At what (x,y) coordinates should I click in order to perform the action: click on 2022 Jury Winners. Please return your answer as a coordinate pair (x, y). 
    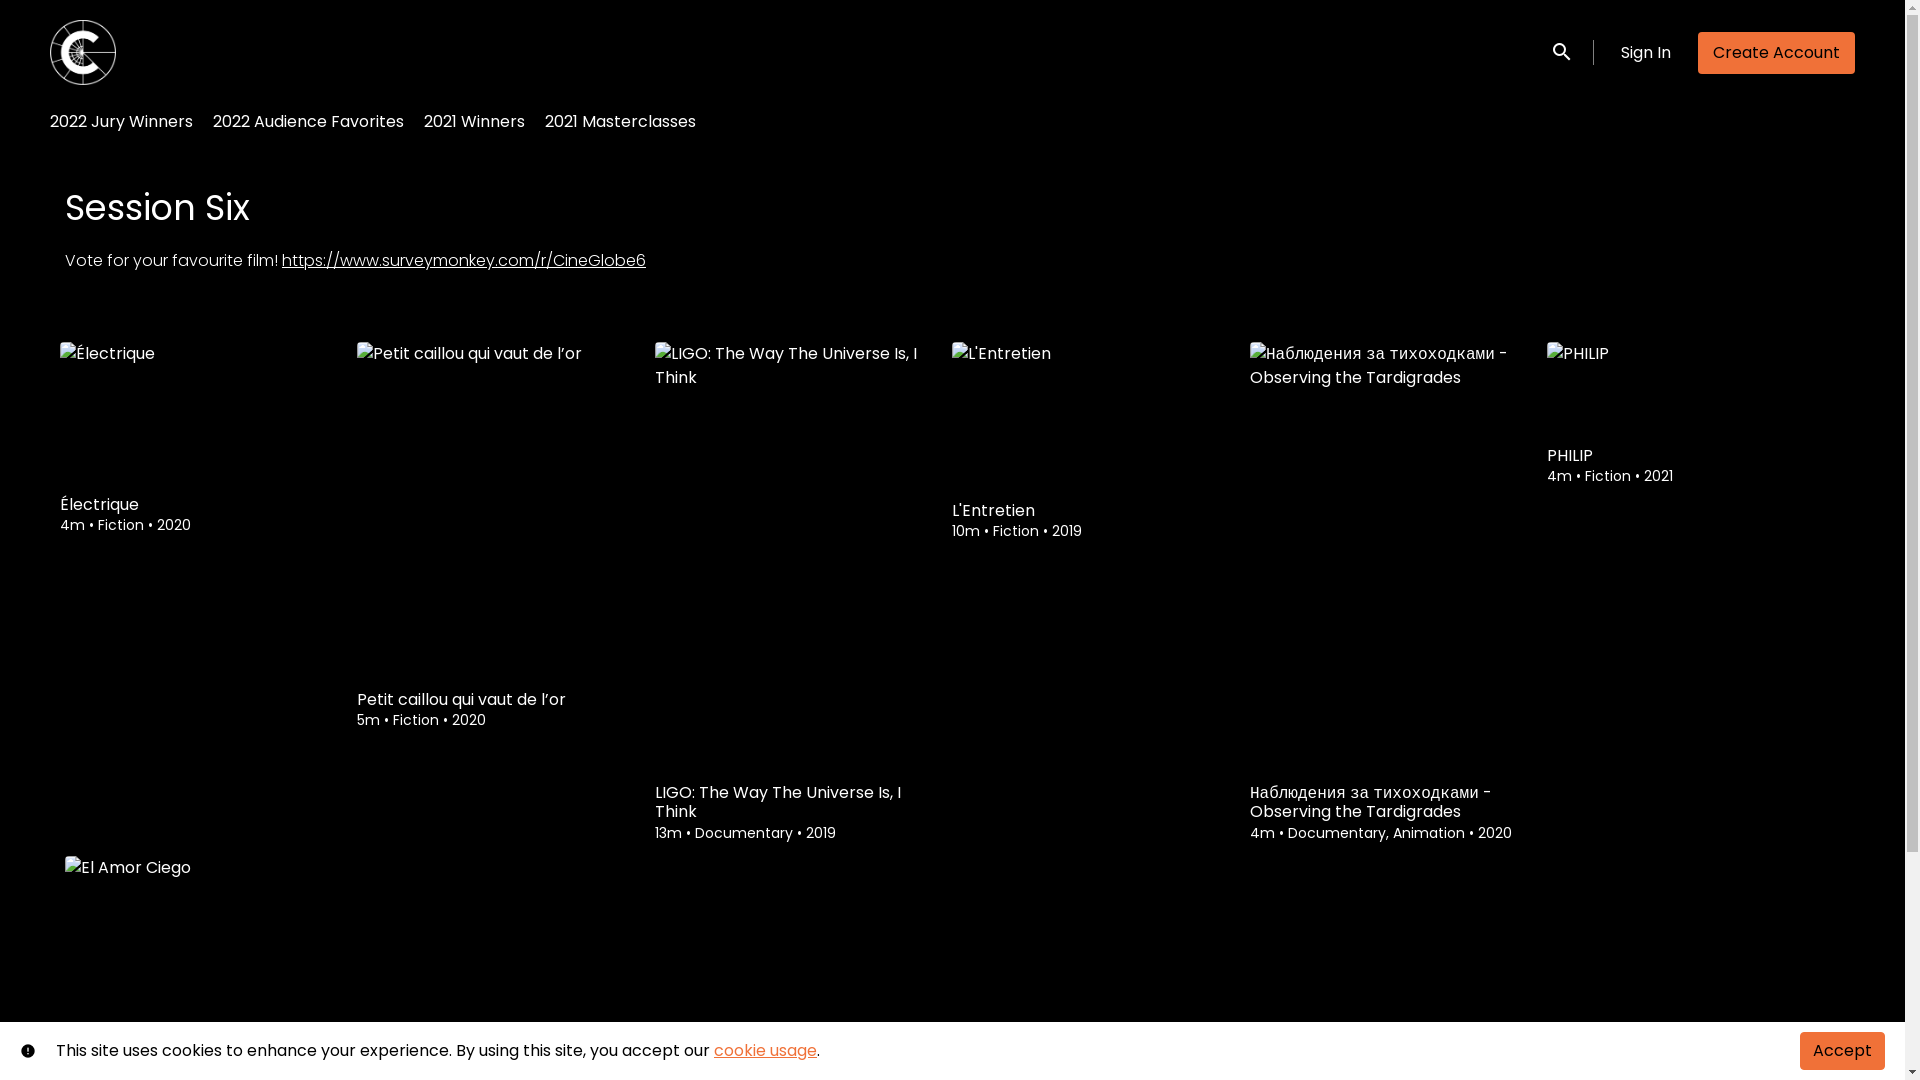
    Looking at the image, I should click on (122, 124).